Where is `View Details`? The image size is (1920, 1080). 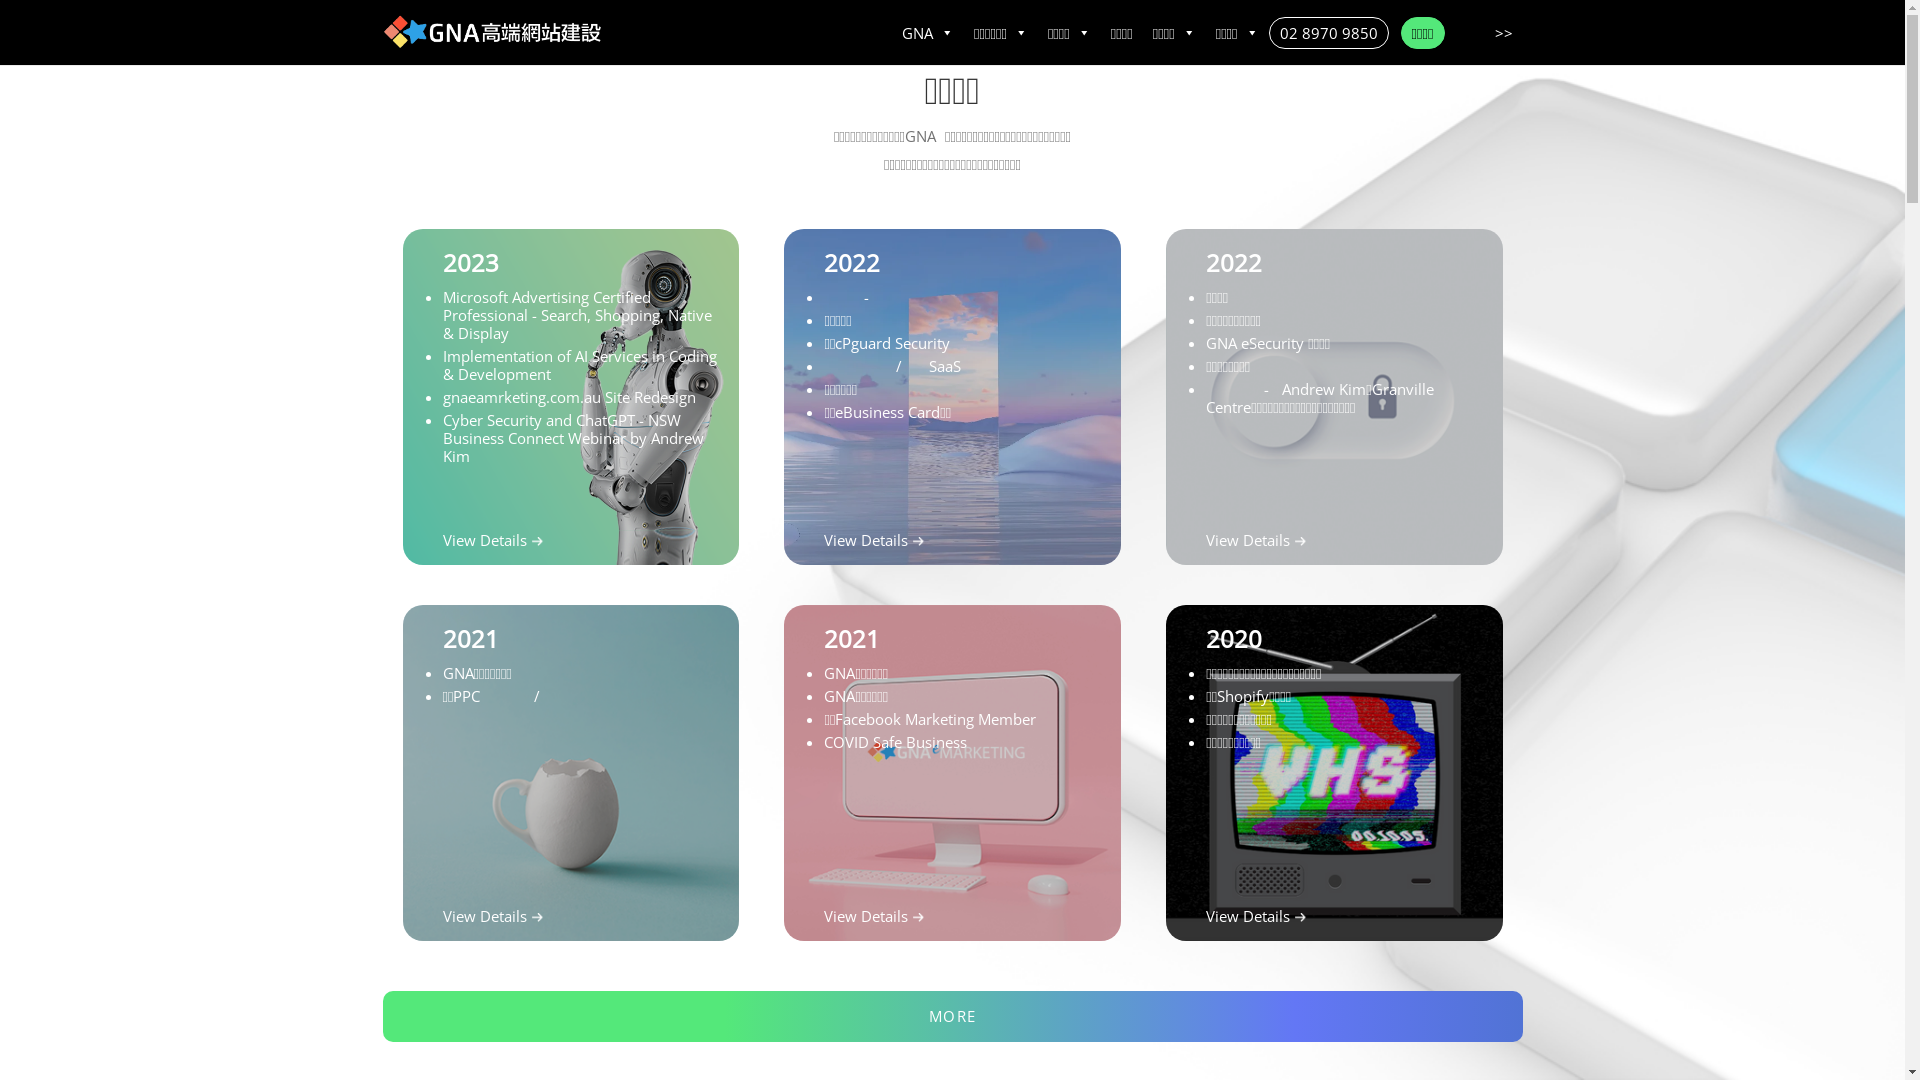
View Details is located at coordinates (484, 916).